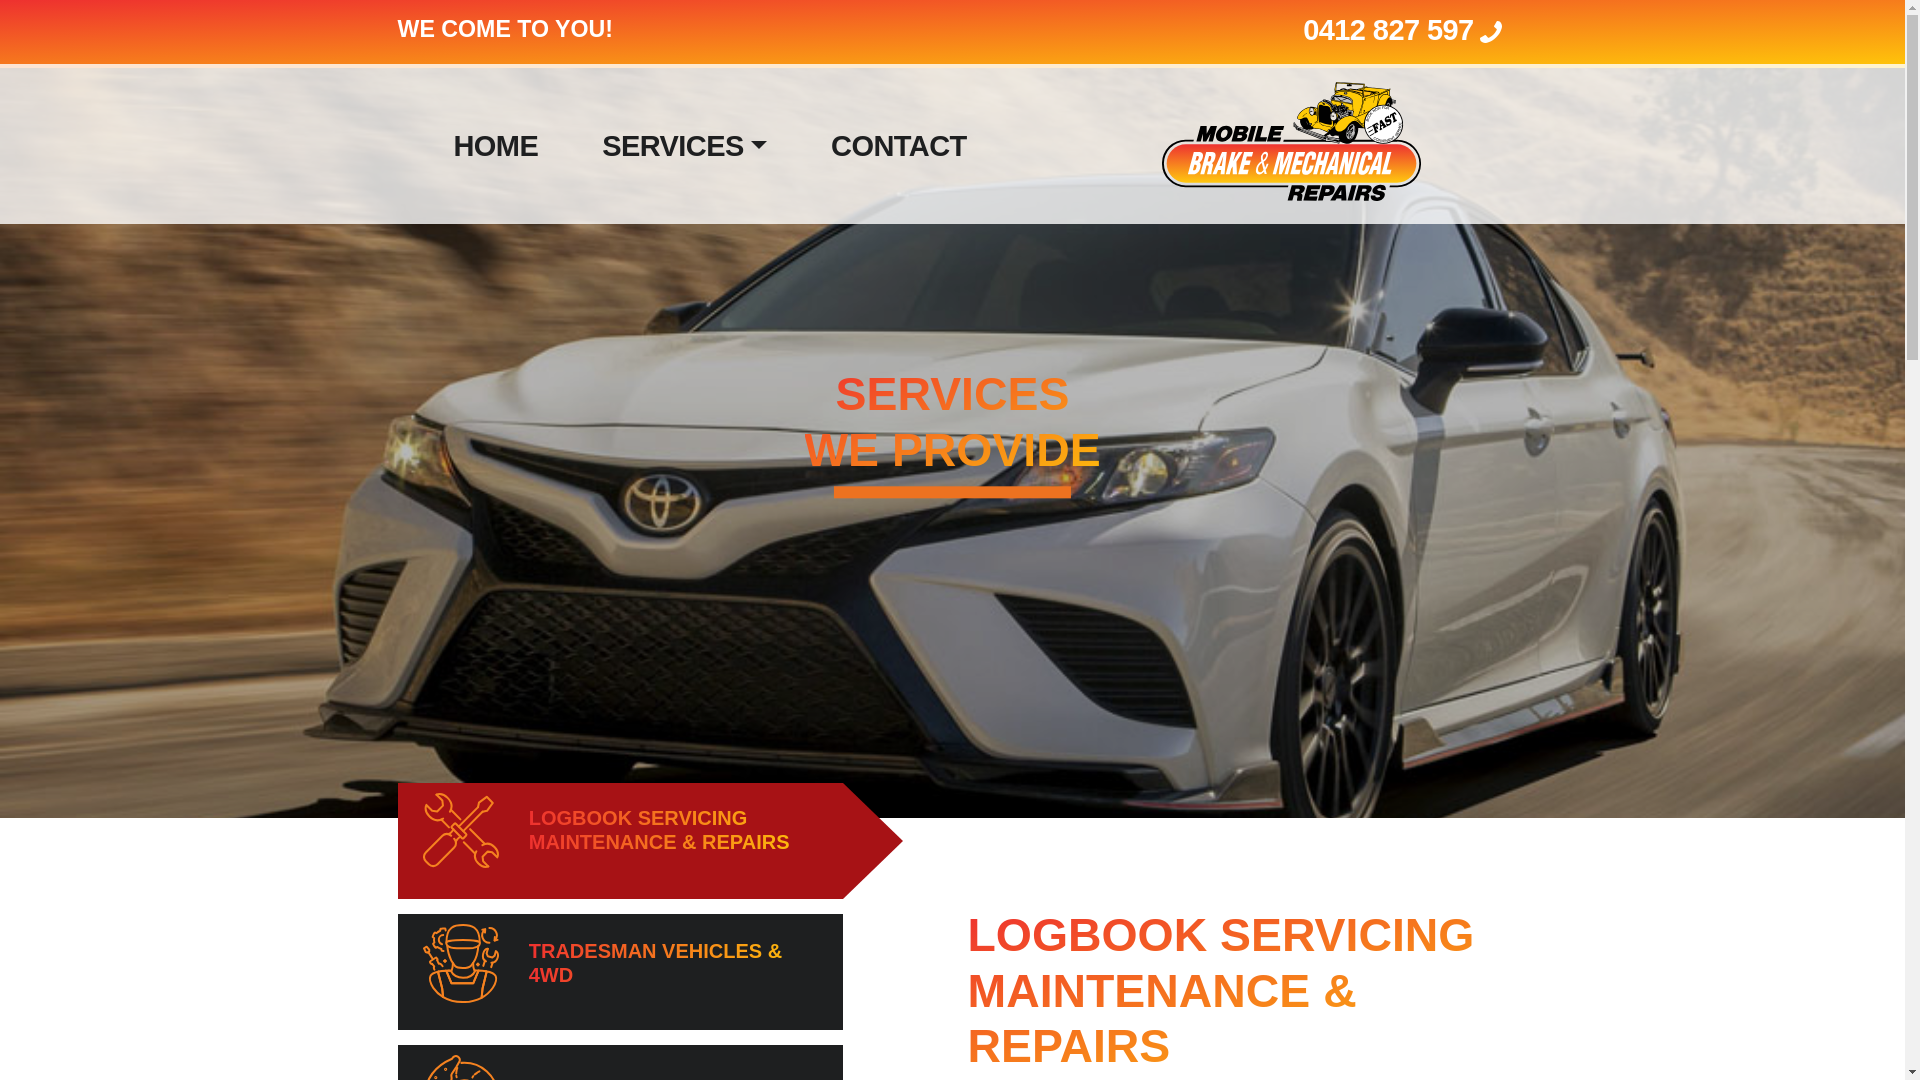 This screenshot has height=1080, width=1920. Describe the element at coordinates (898, 146) in the screenshot. I see `CONTACT` at that location.